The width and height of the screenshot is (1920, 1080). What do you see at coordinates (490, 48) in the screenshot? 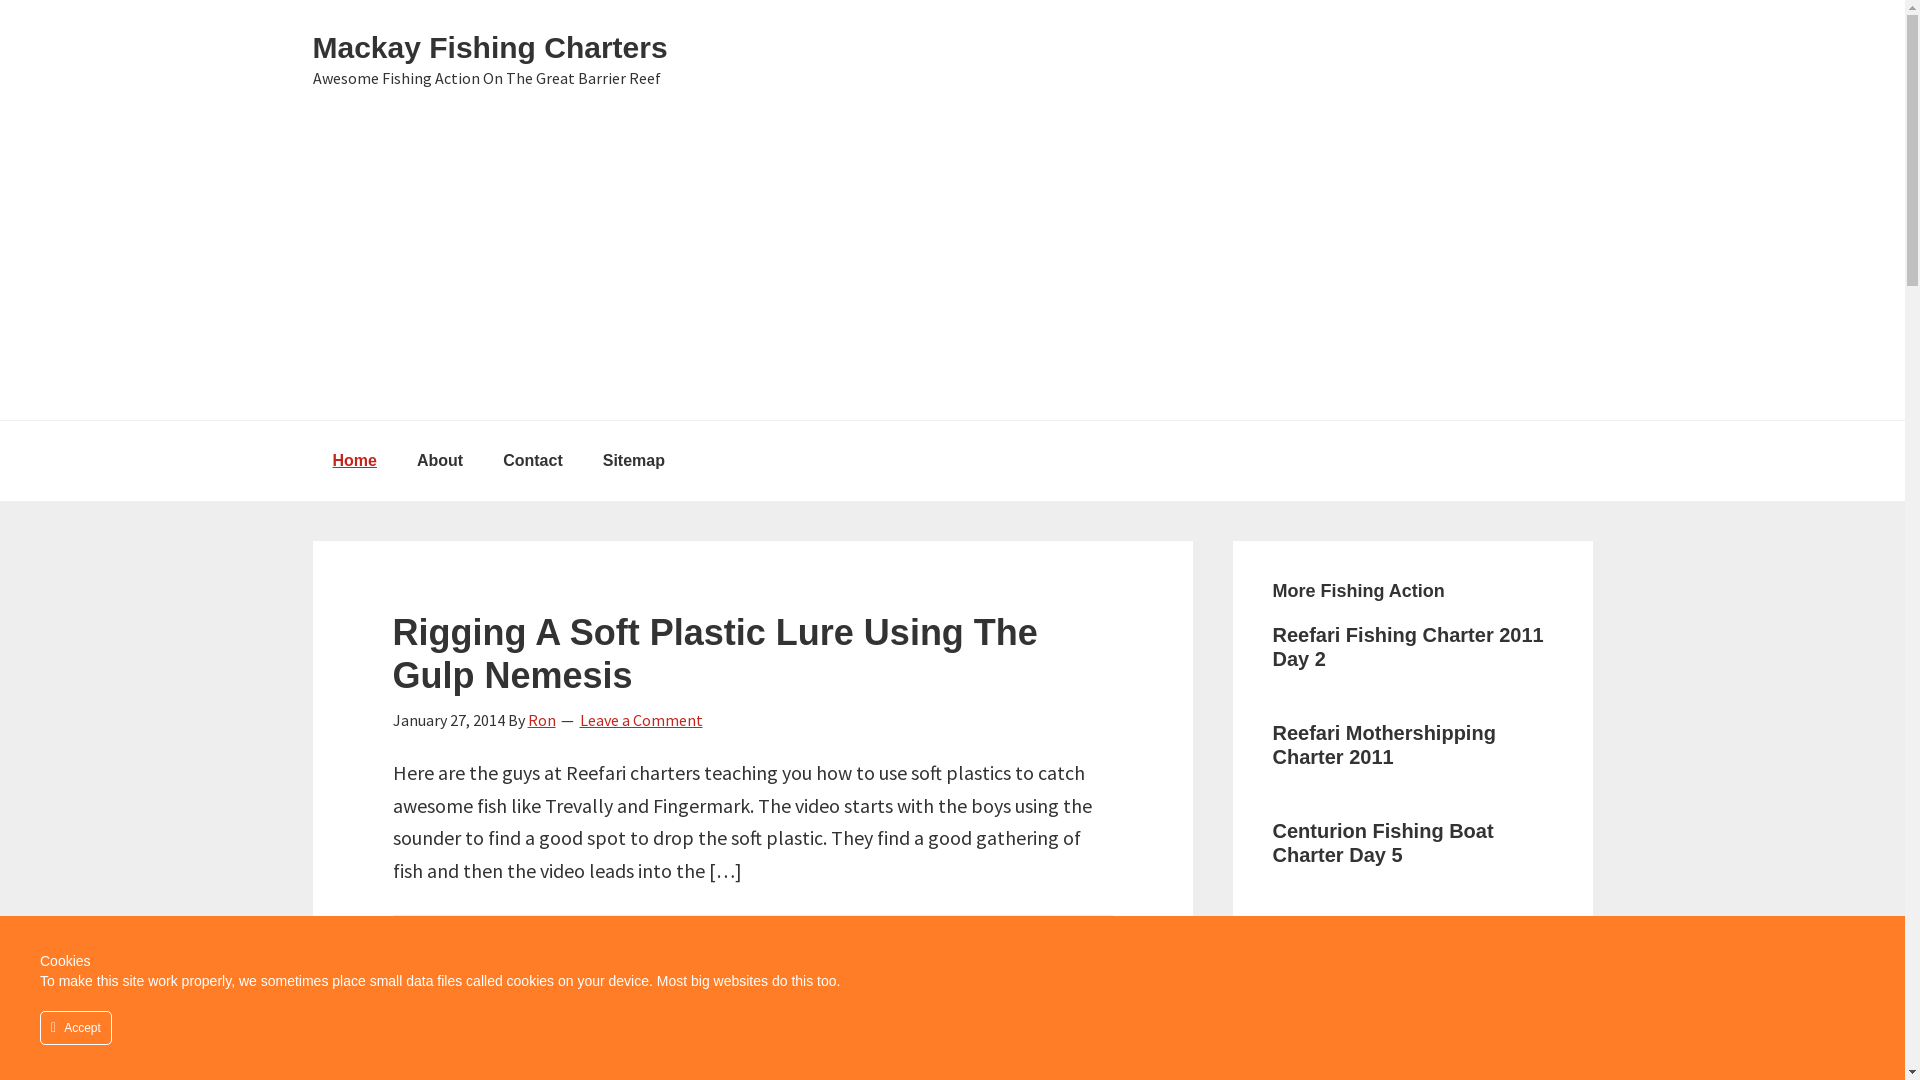
I see `Mackay Fishing Charters` at bounding box center [490, 48].